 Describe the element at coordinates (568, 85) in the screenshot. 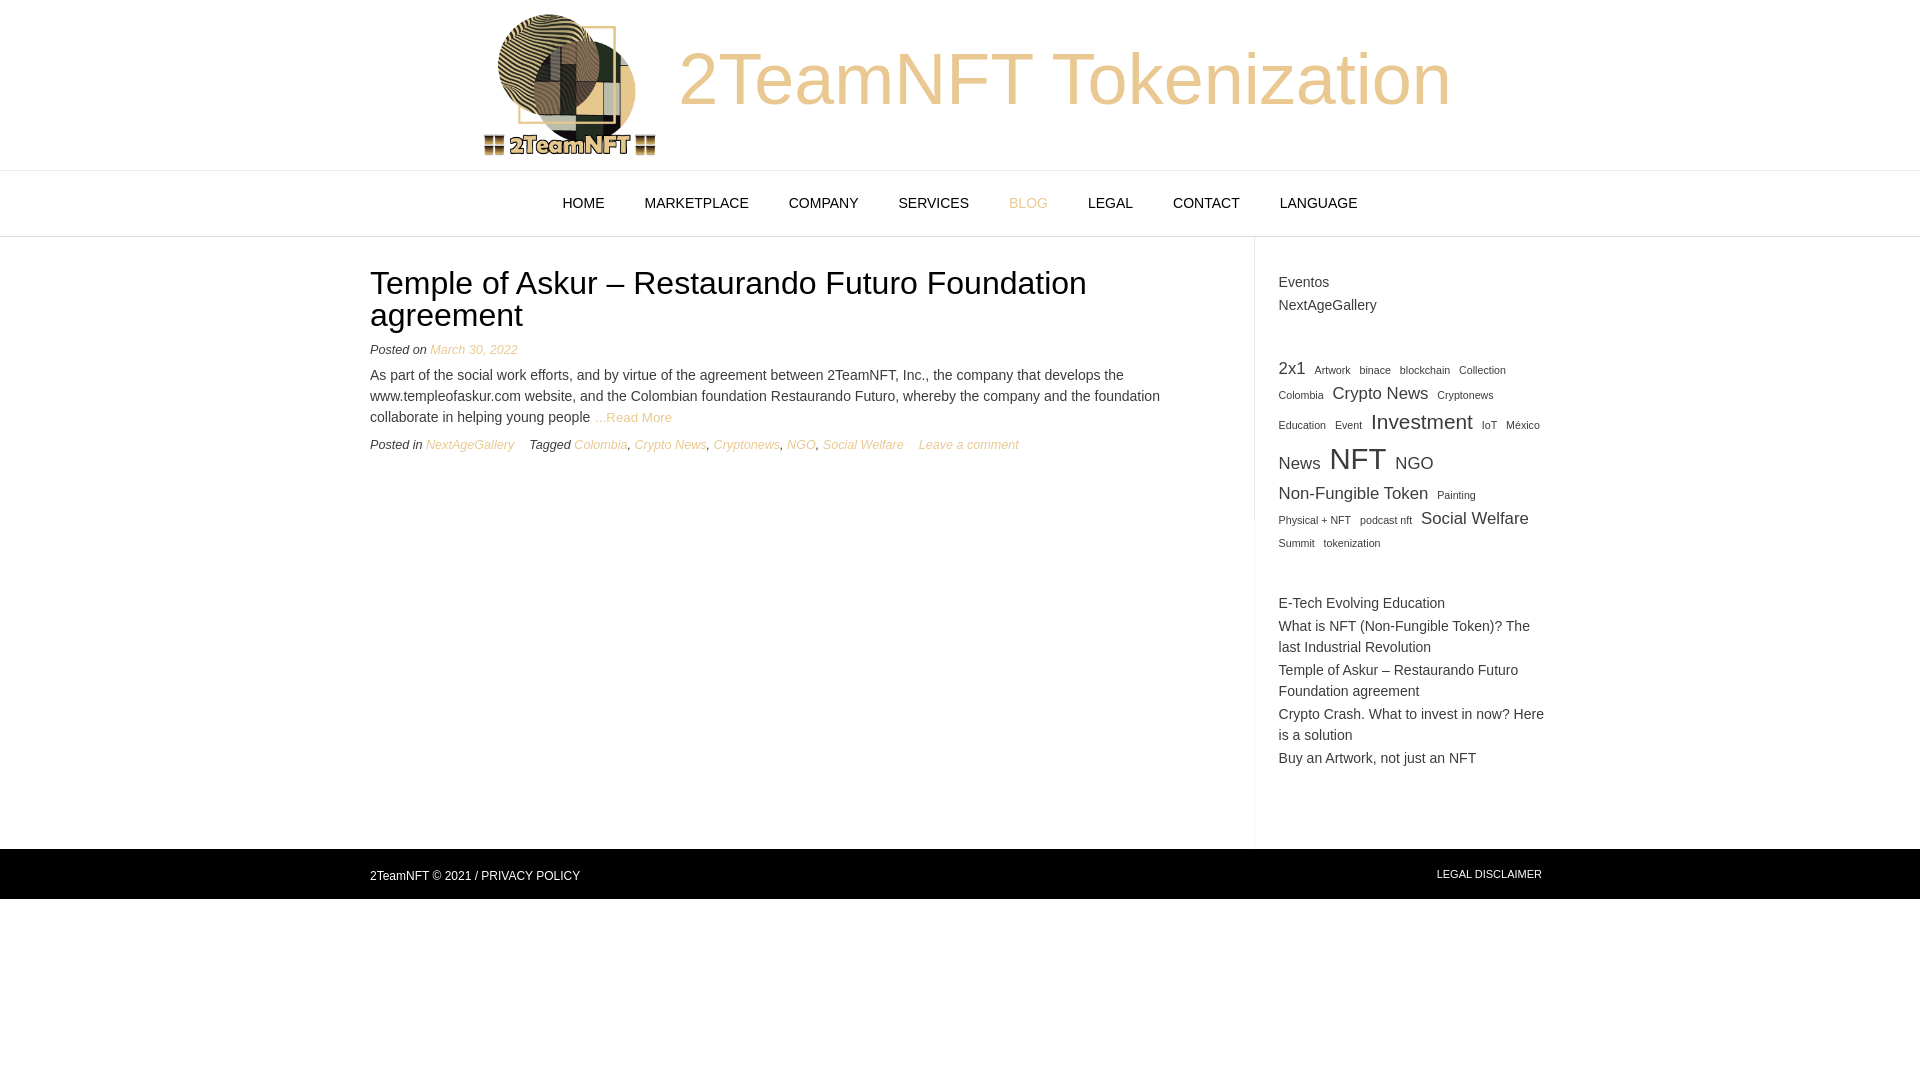

I see `2TeamNFT Tokenization` at that location.